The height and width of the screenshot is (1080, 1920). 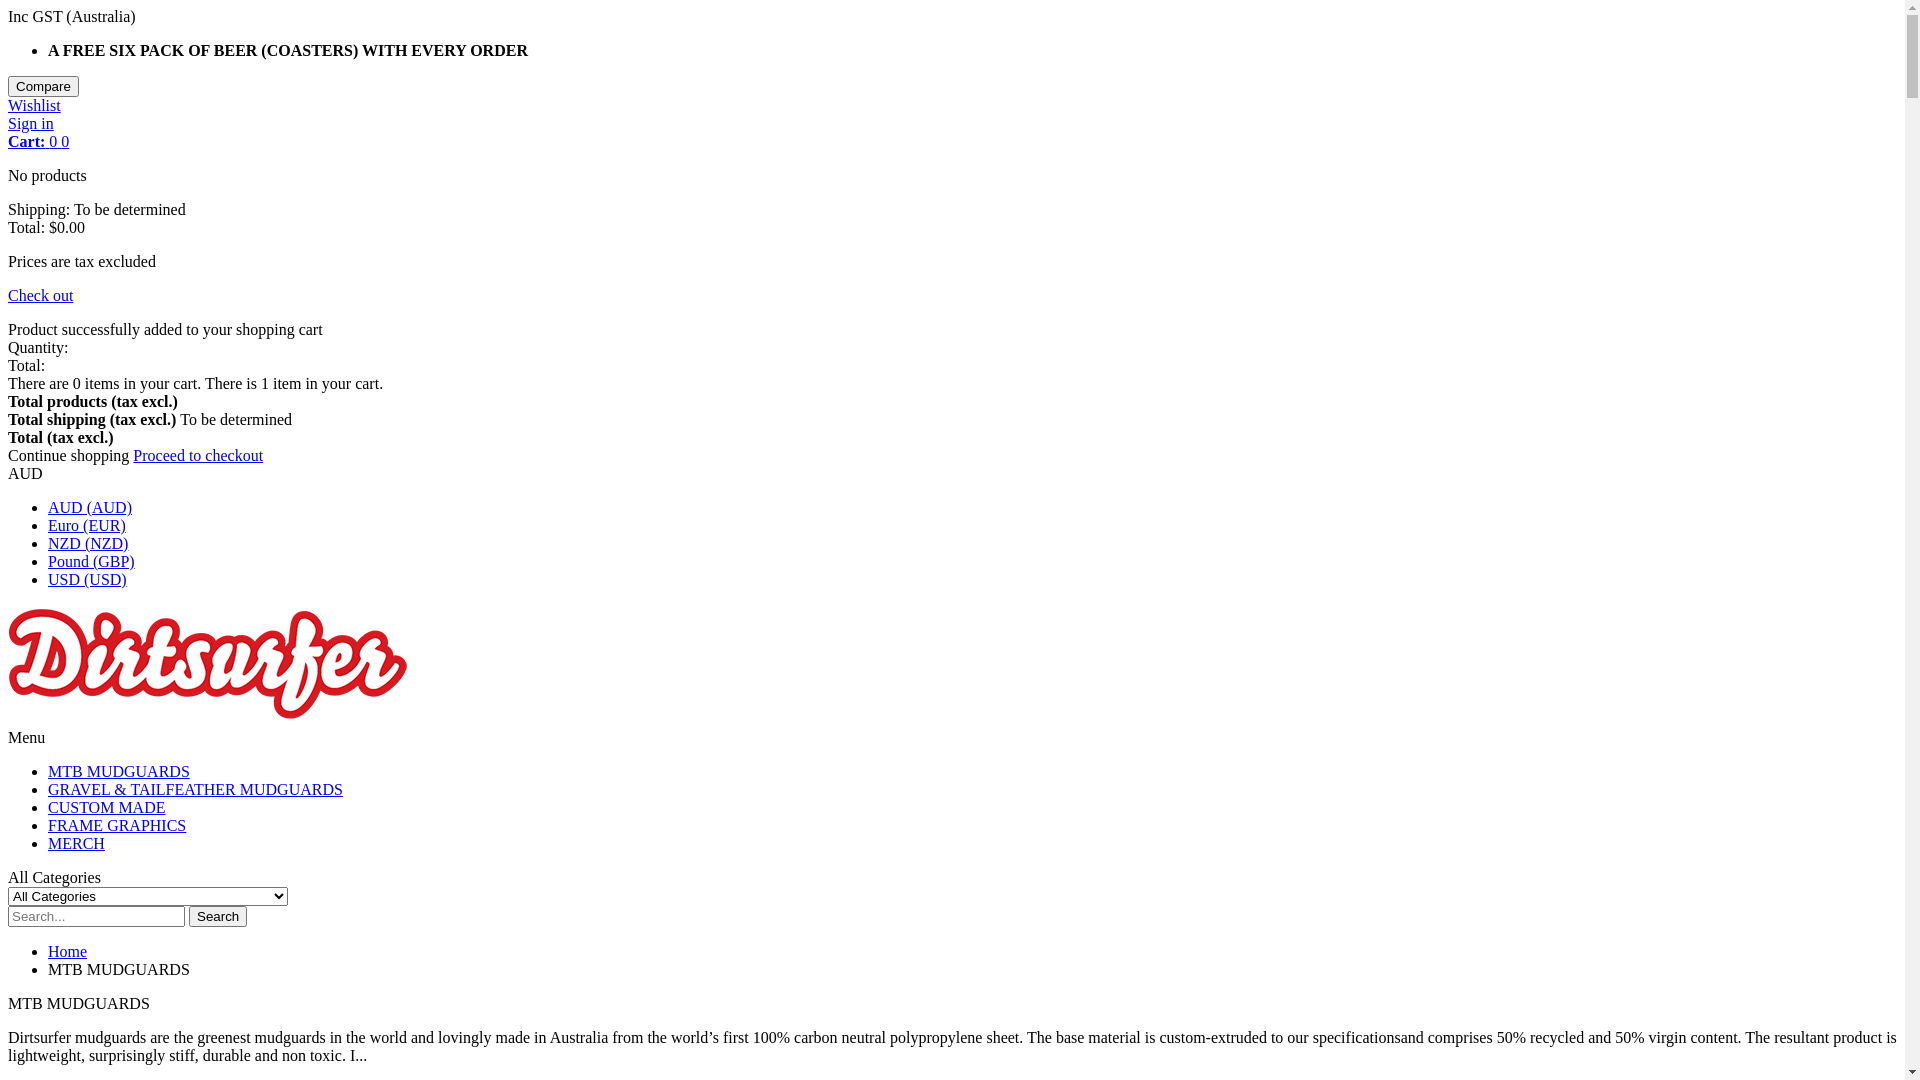 I want to click on MTB MUDGUARDS, so click(x=119, y=772).